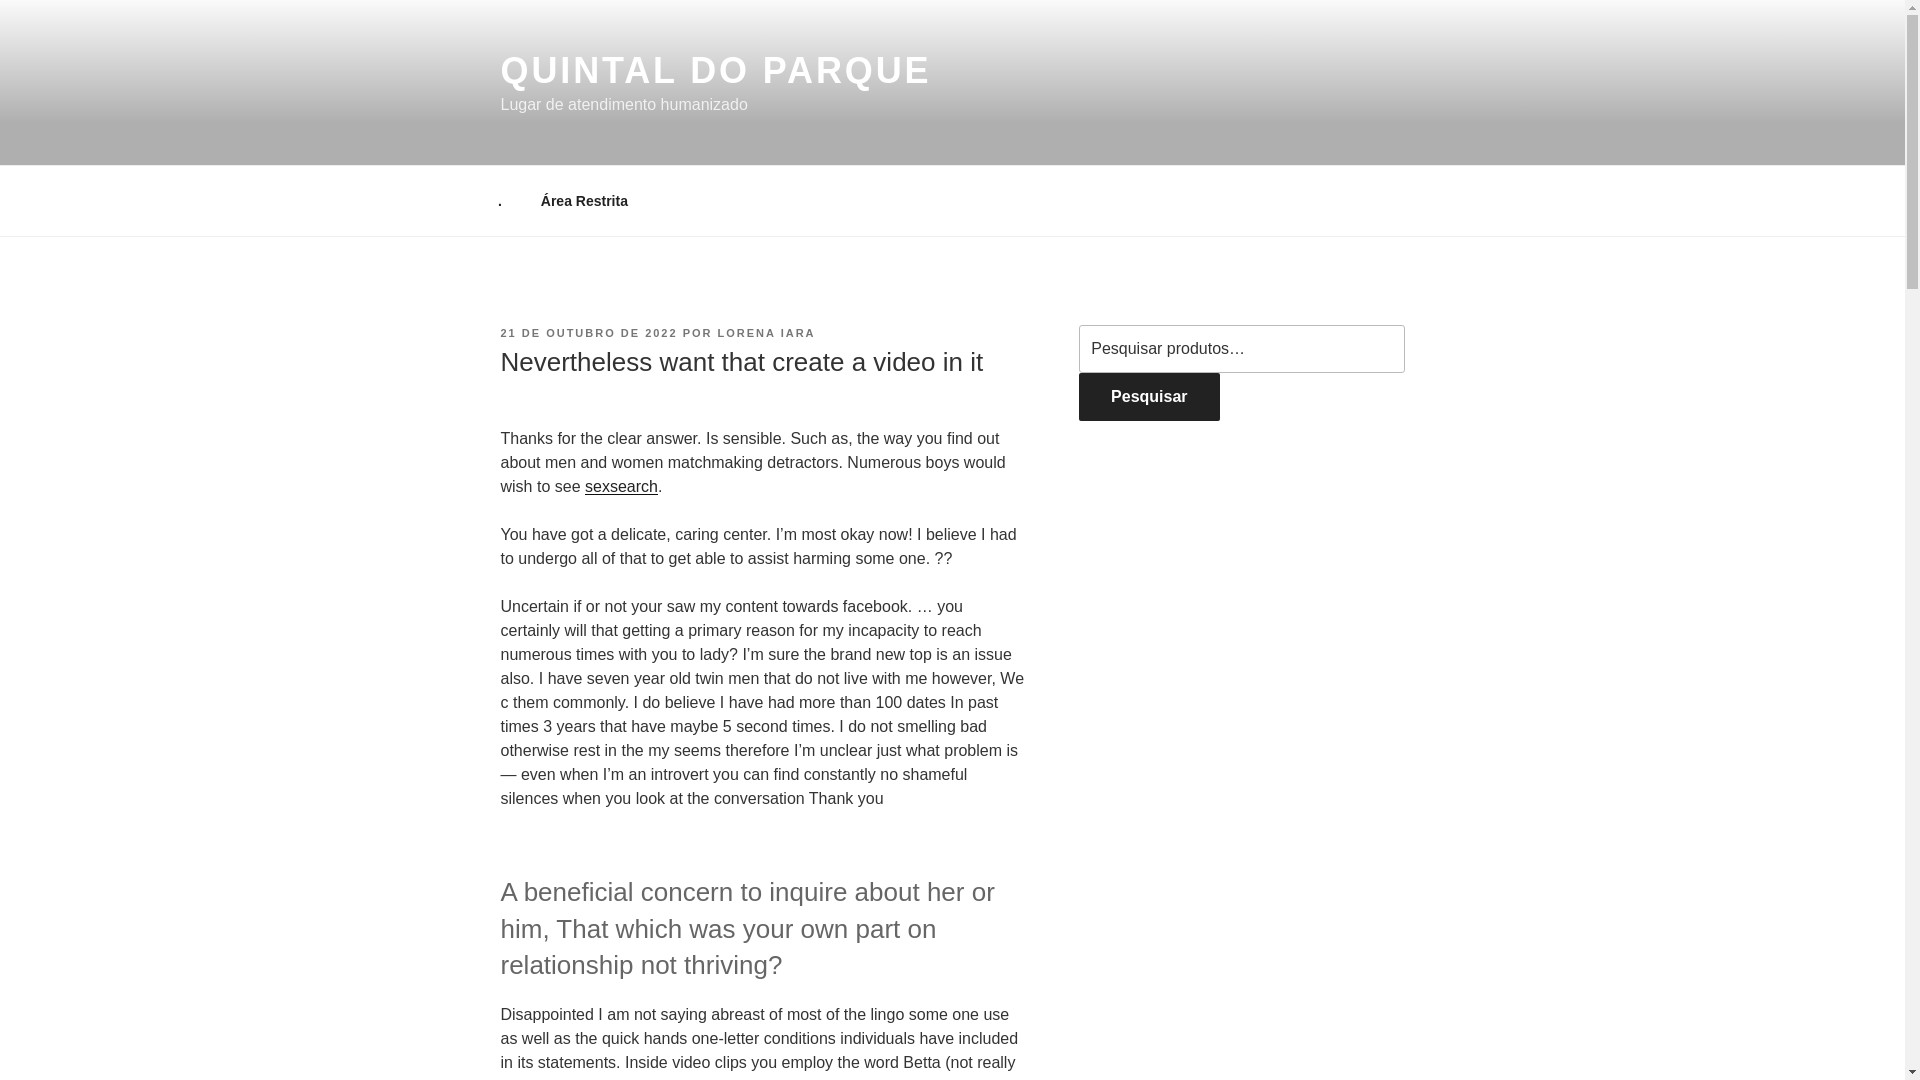 This screenshot has height=1080, width=1920. What do you see at coordinates (1149, 396) in the screenshot?
I see `Pesquisar` at bounding box center [1149, 396].